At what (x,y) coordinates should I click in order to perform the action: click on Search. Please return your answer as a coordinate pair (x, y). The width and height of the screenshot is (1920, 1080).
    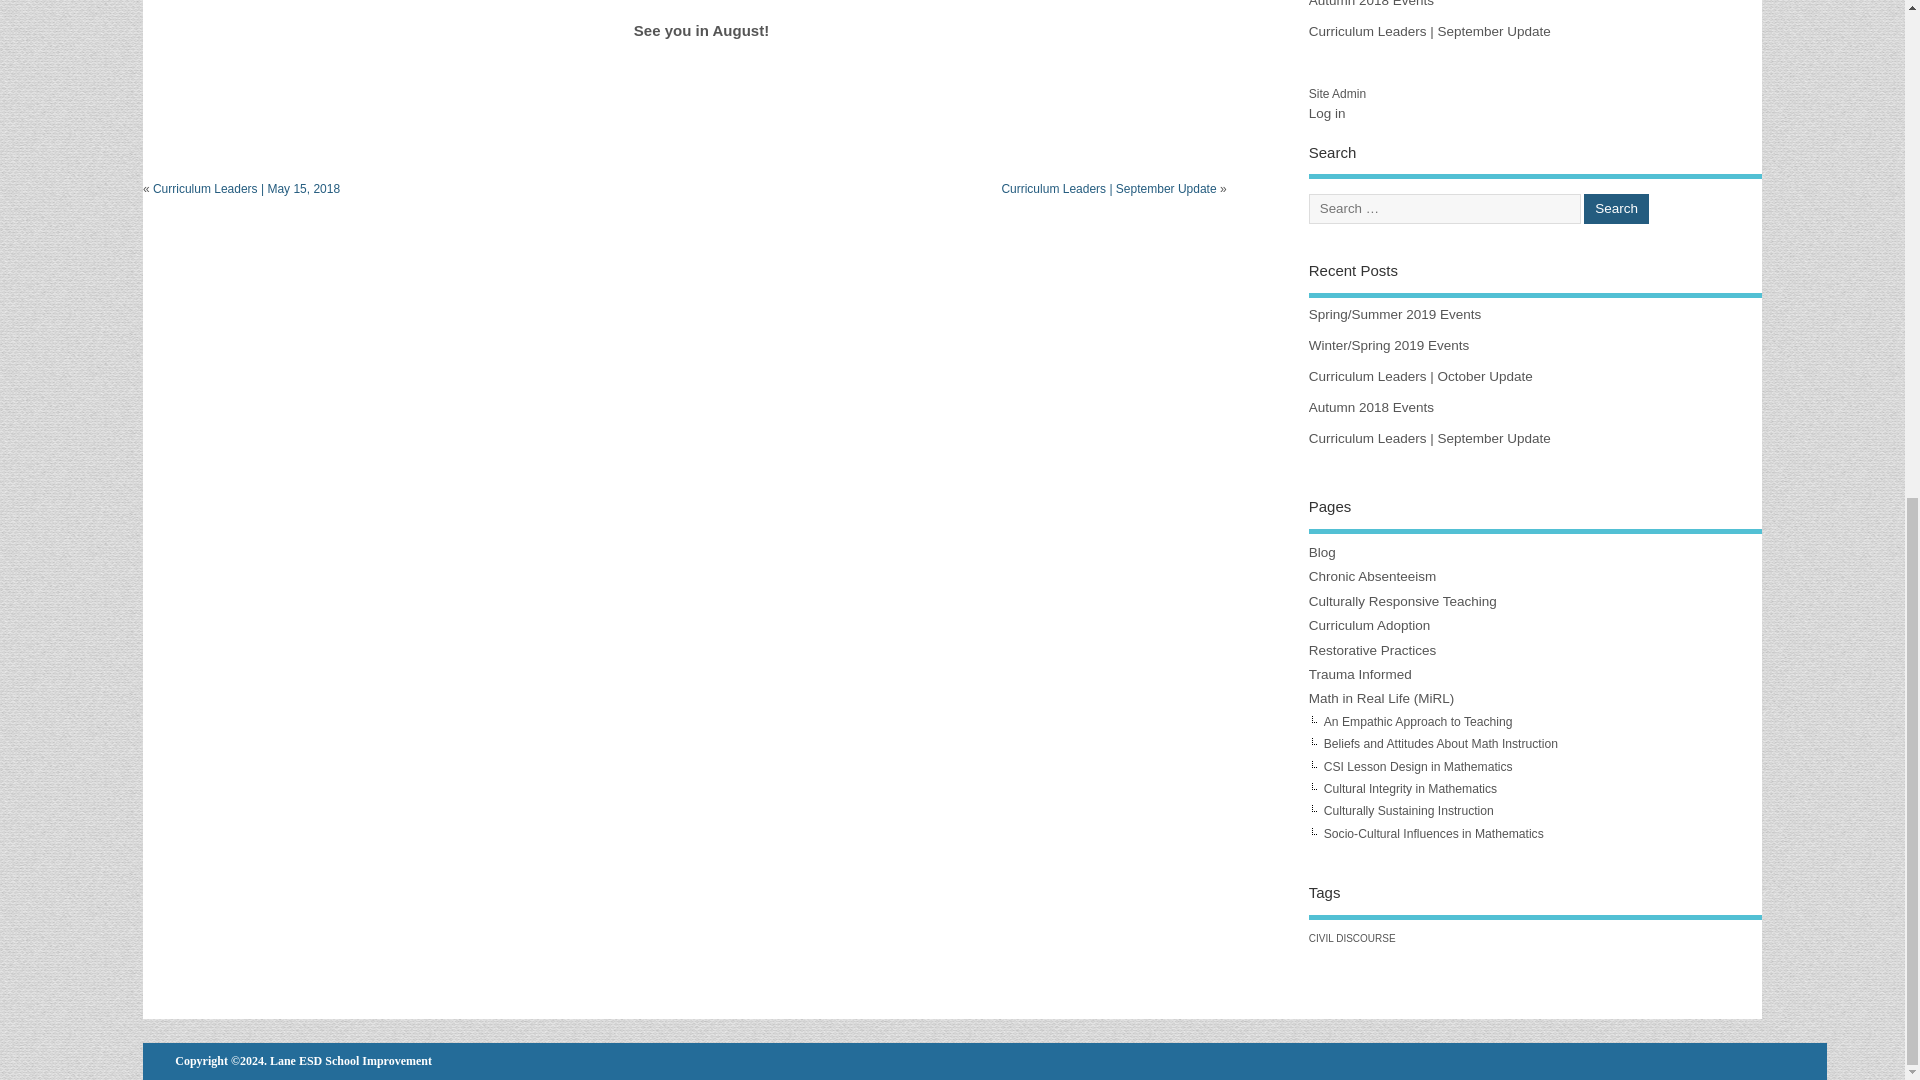
    Looking at the image, I should click on (1616, 209).